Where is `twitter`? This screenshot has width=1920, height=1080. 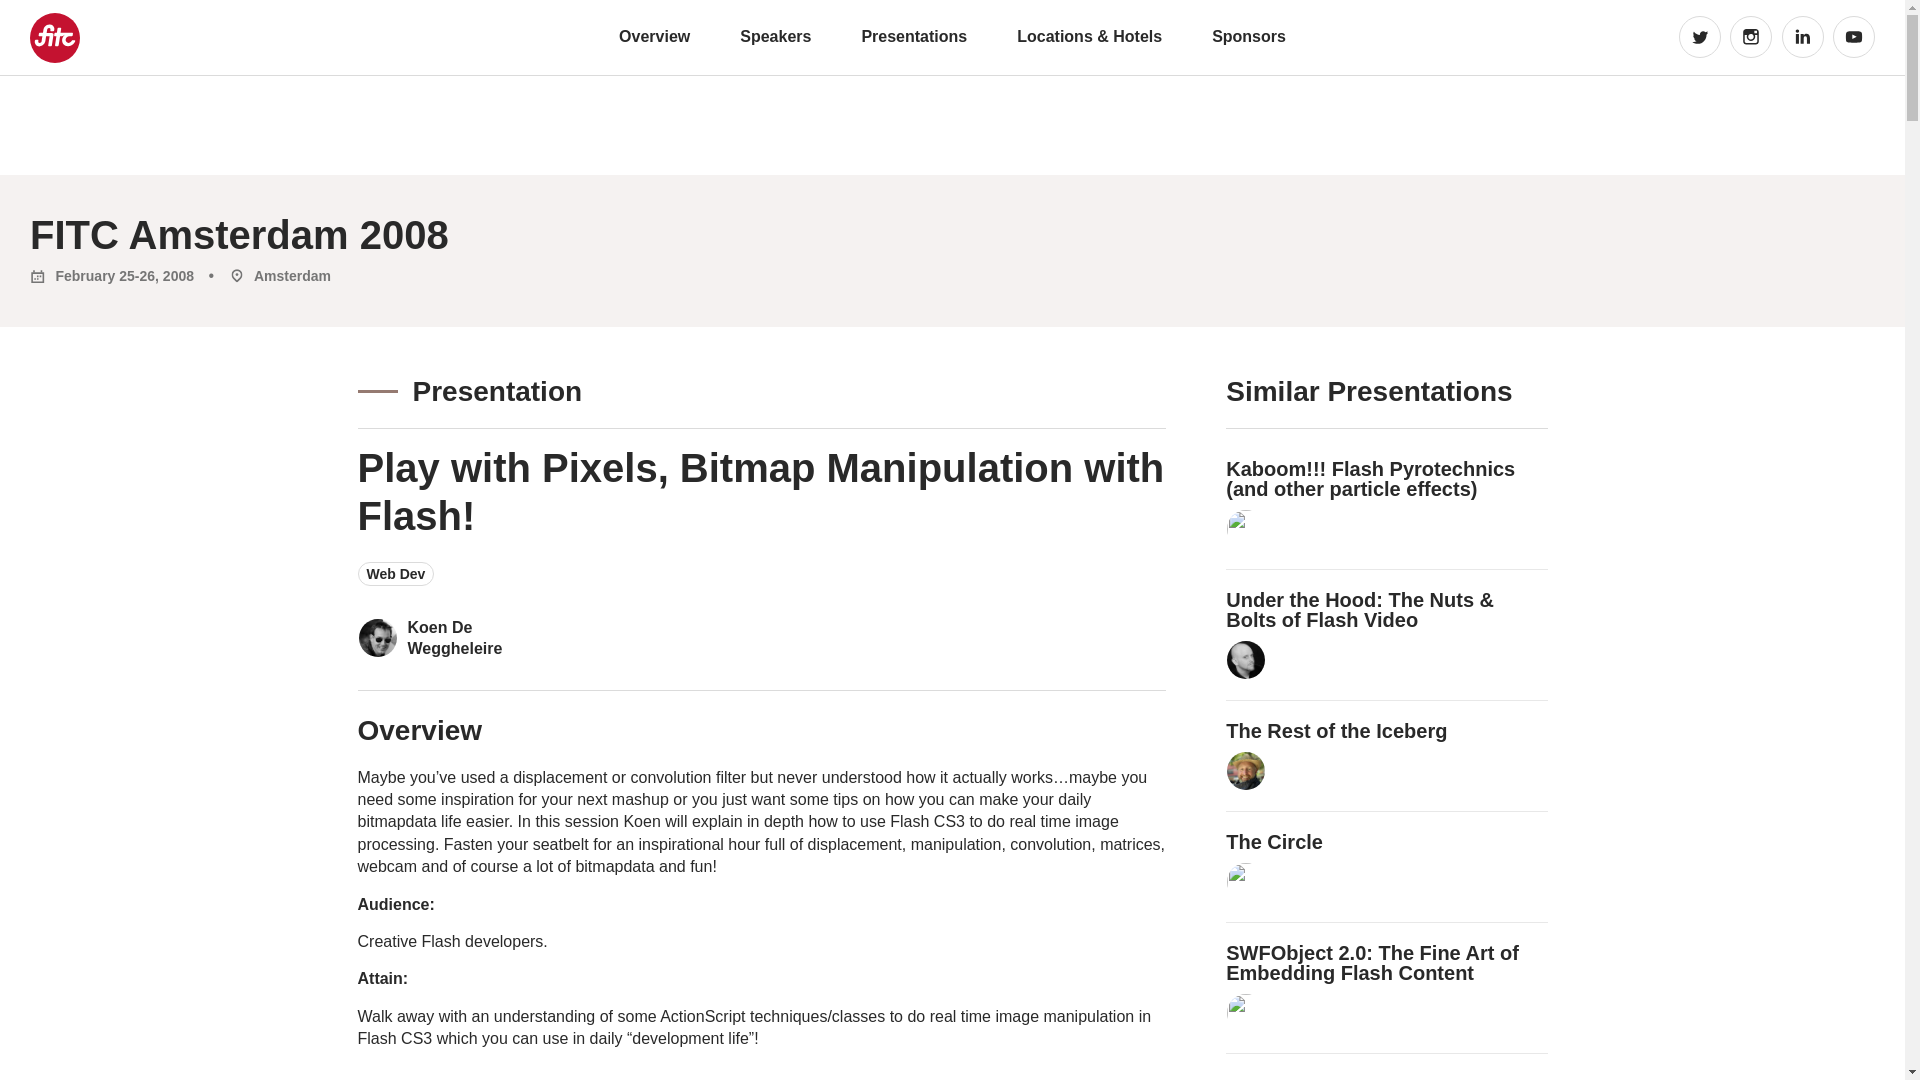 twitter is located at coordinates (1699, 37).